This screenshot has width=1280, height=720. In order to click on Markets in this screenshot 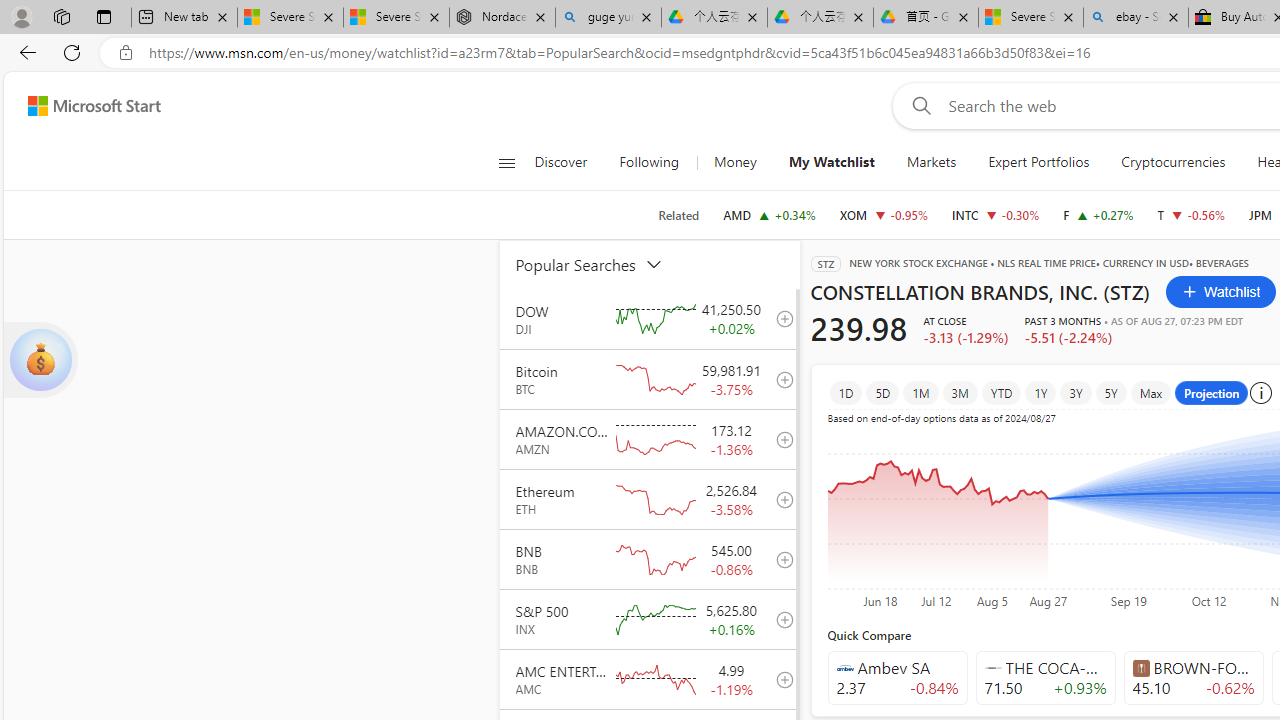, I will do `click(930, 162)`.